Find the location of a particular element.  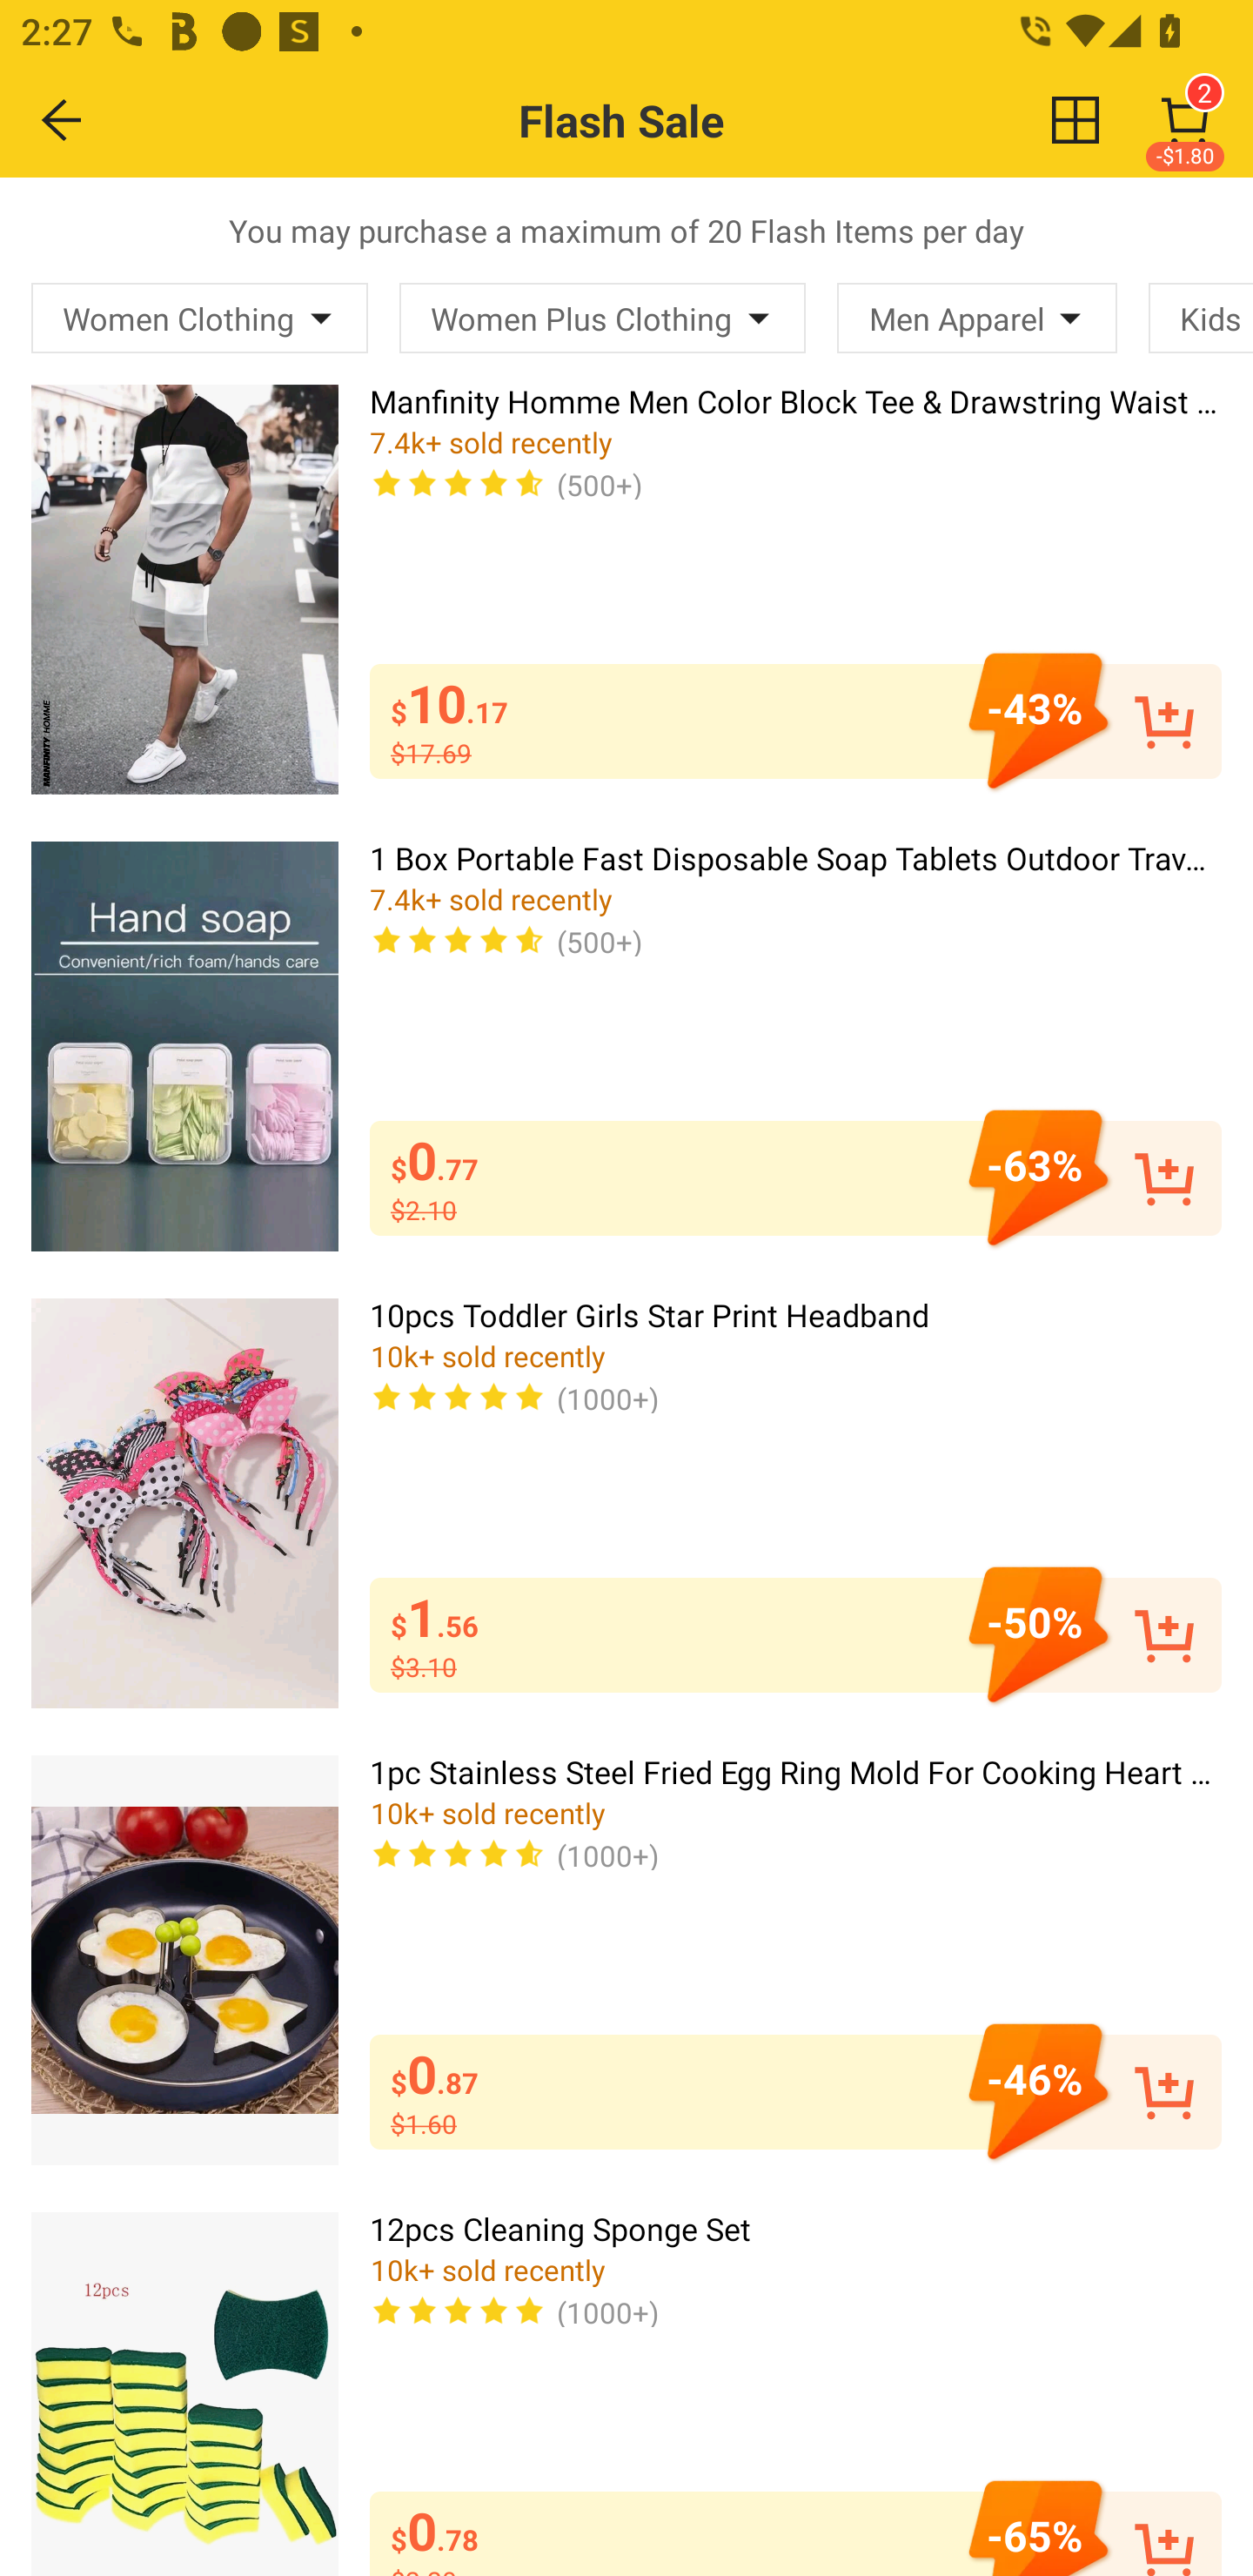

2 -$1.80 is located at coordinates (1185, 120).